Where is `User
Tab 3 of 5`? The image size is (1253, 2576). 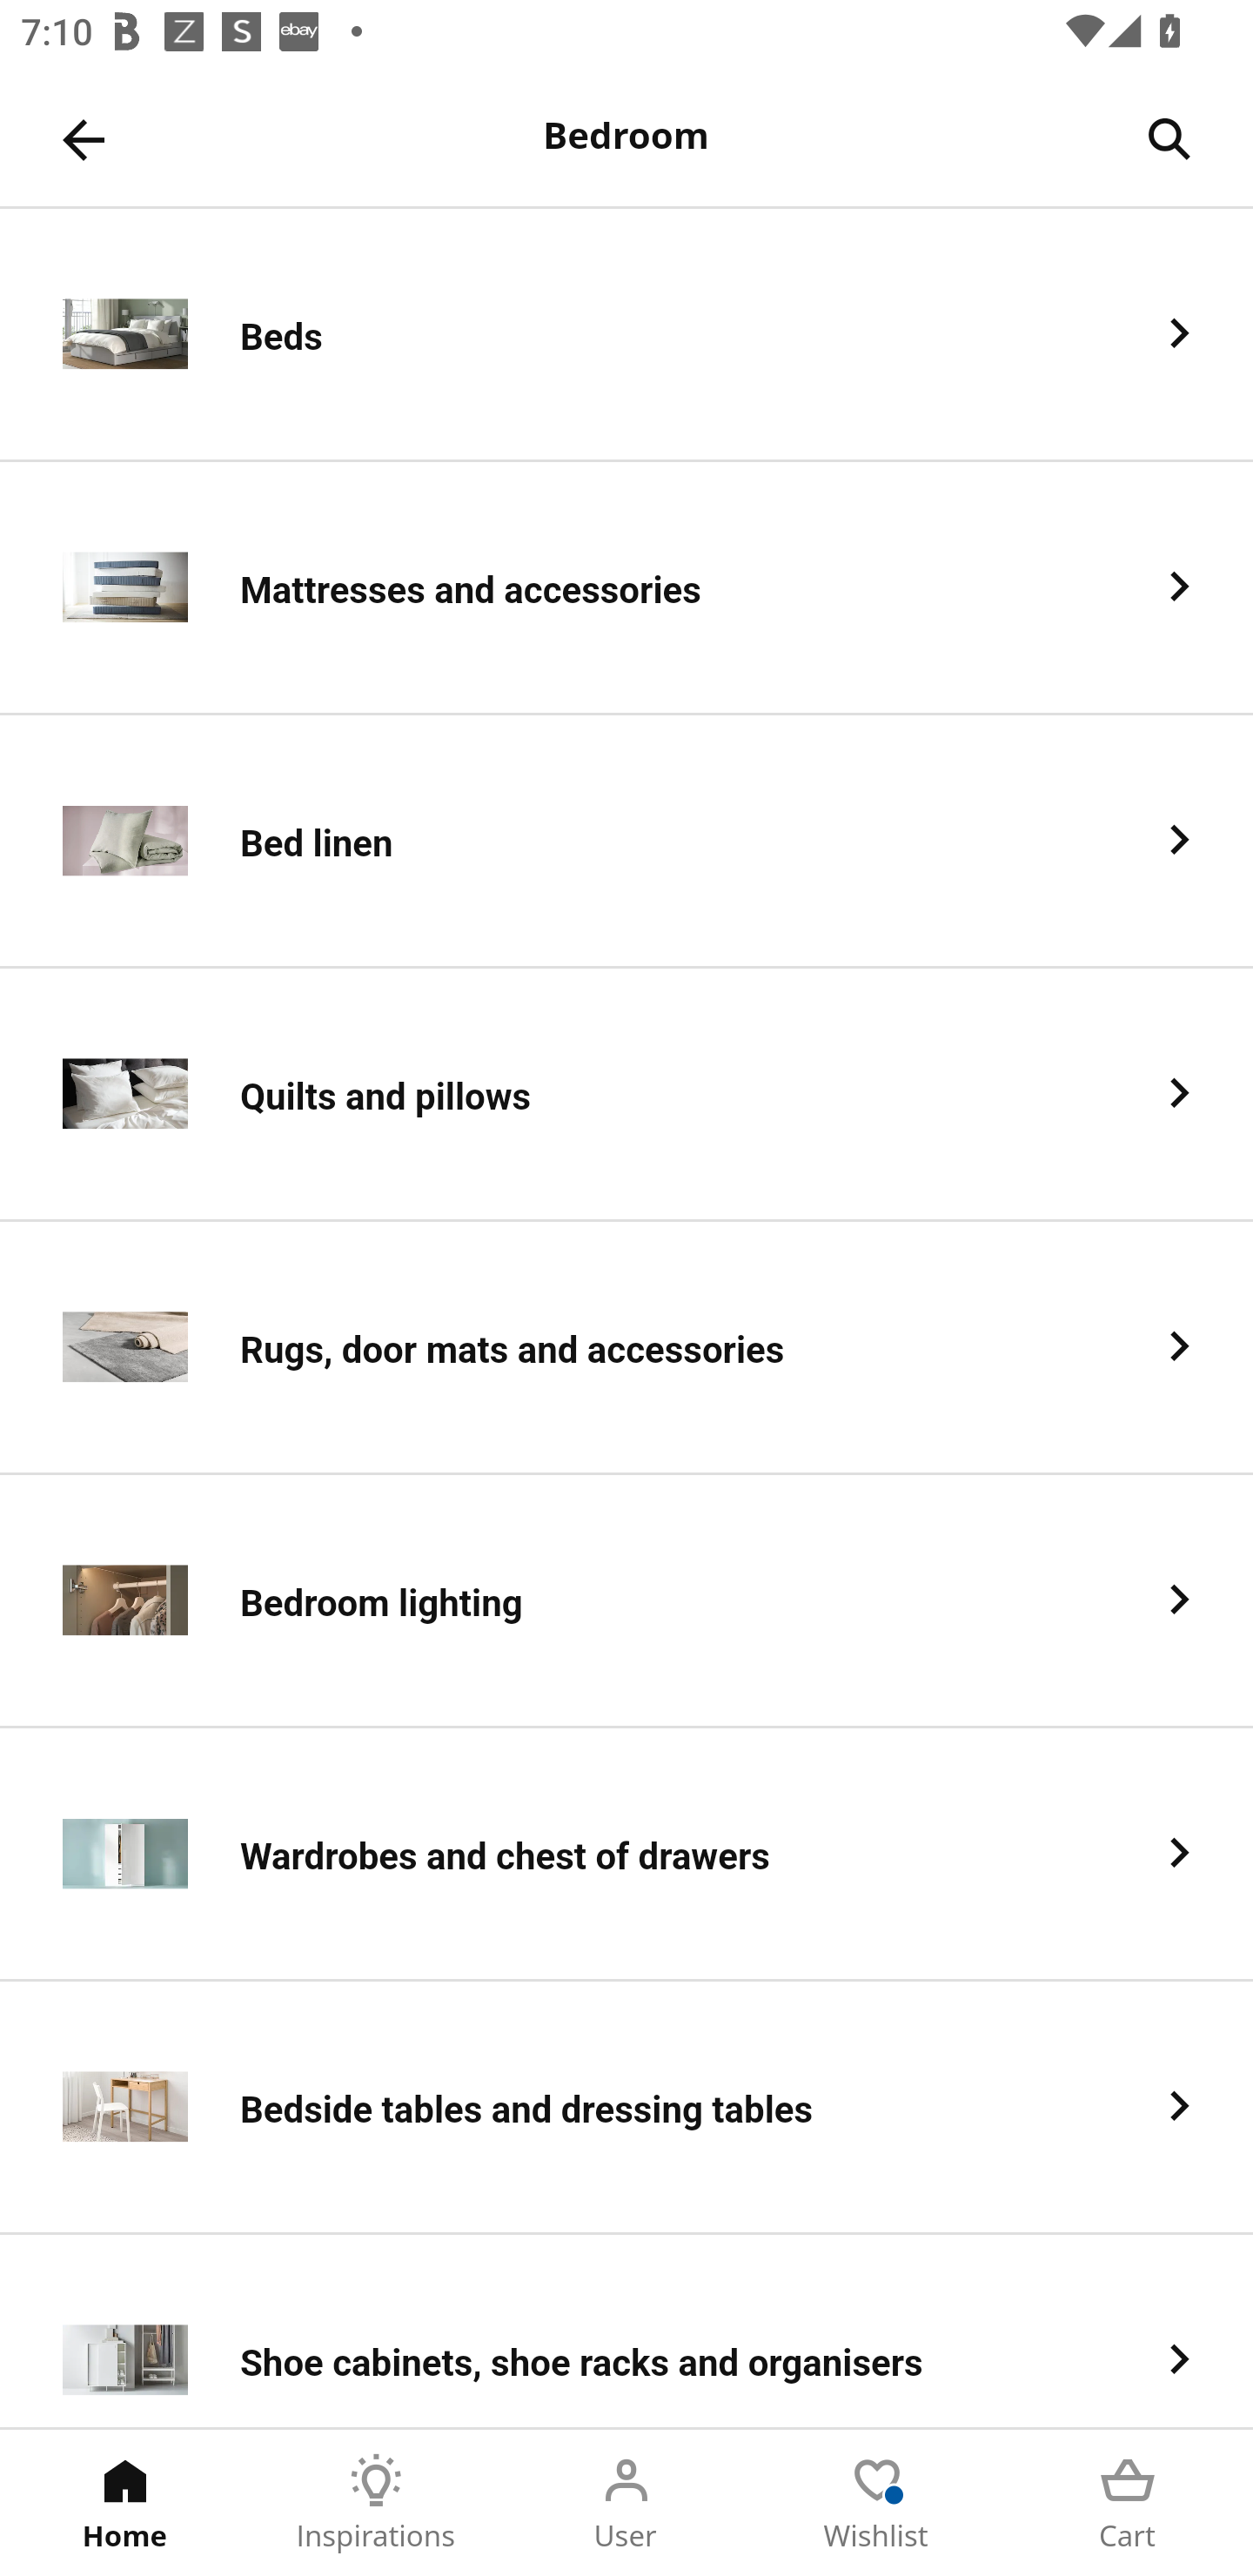 User
Tab 3 of 5 is located at coordinates (626, 2503).